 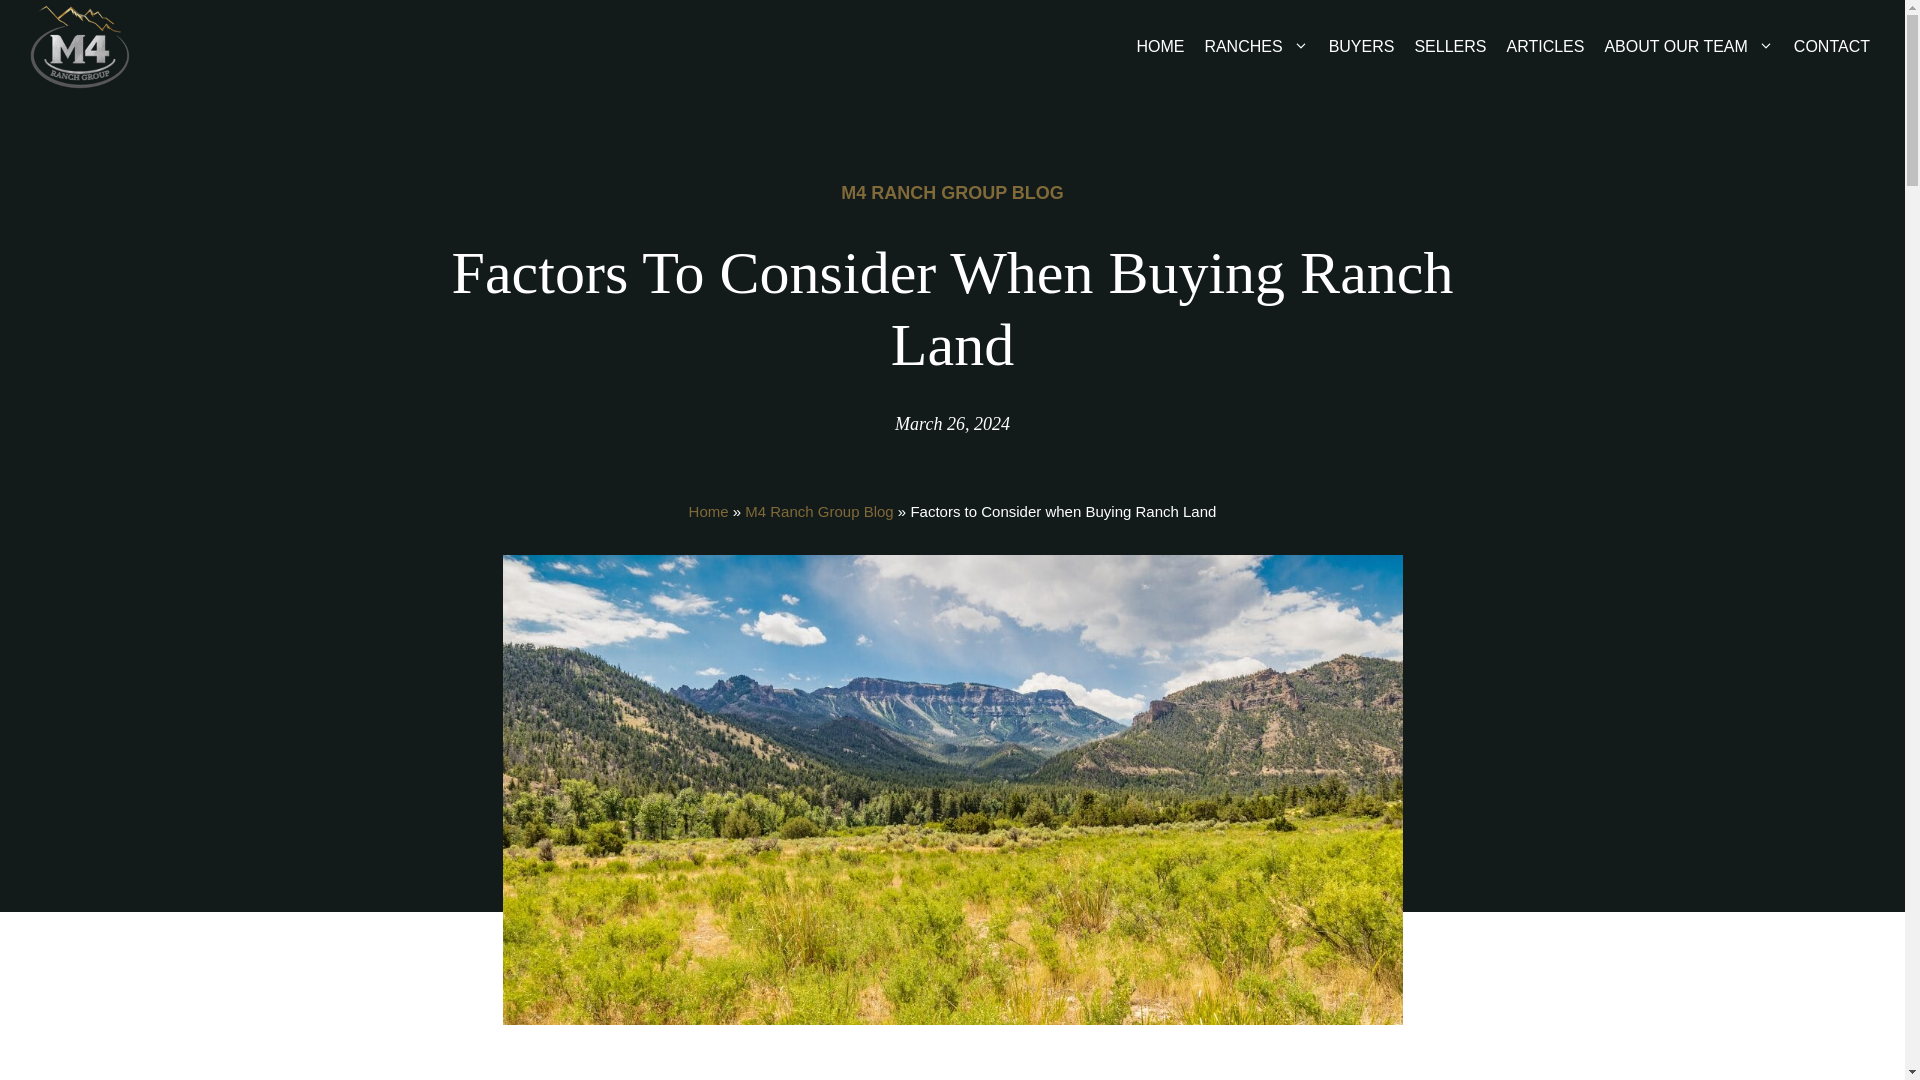 I want to click on ABOUT OUR TEAM, so click(x=1698, y=46).